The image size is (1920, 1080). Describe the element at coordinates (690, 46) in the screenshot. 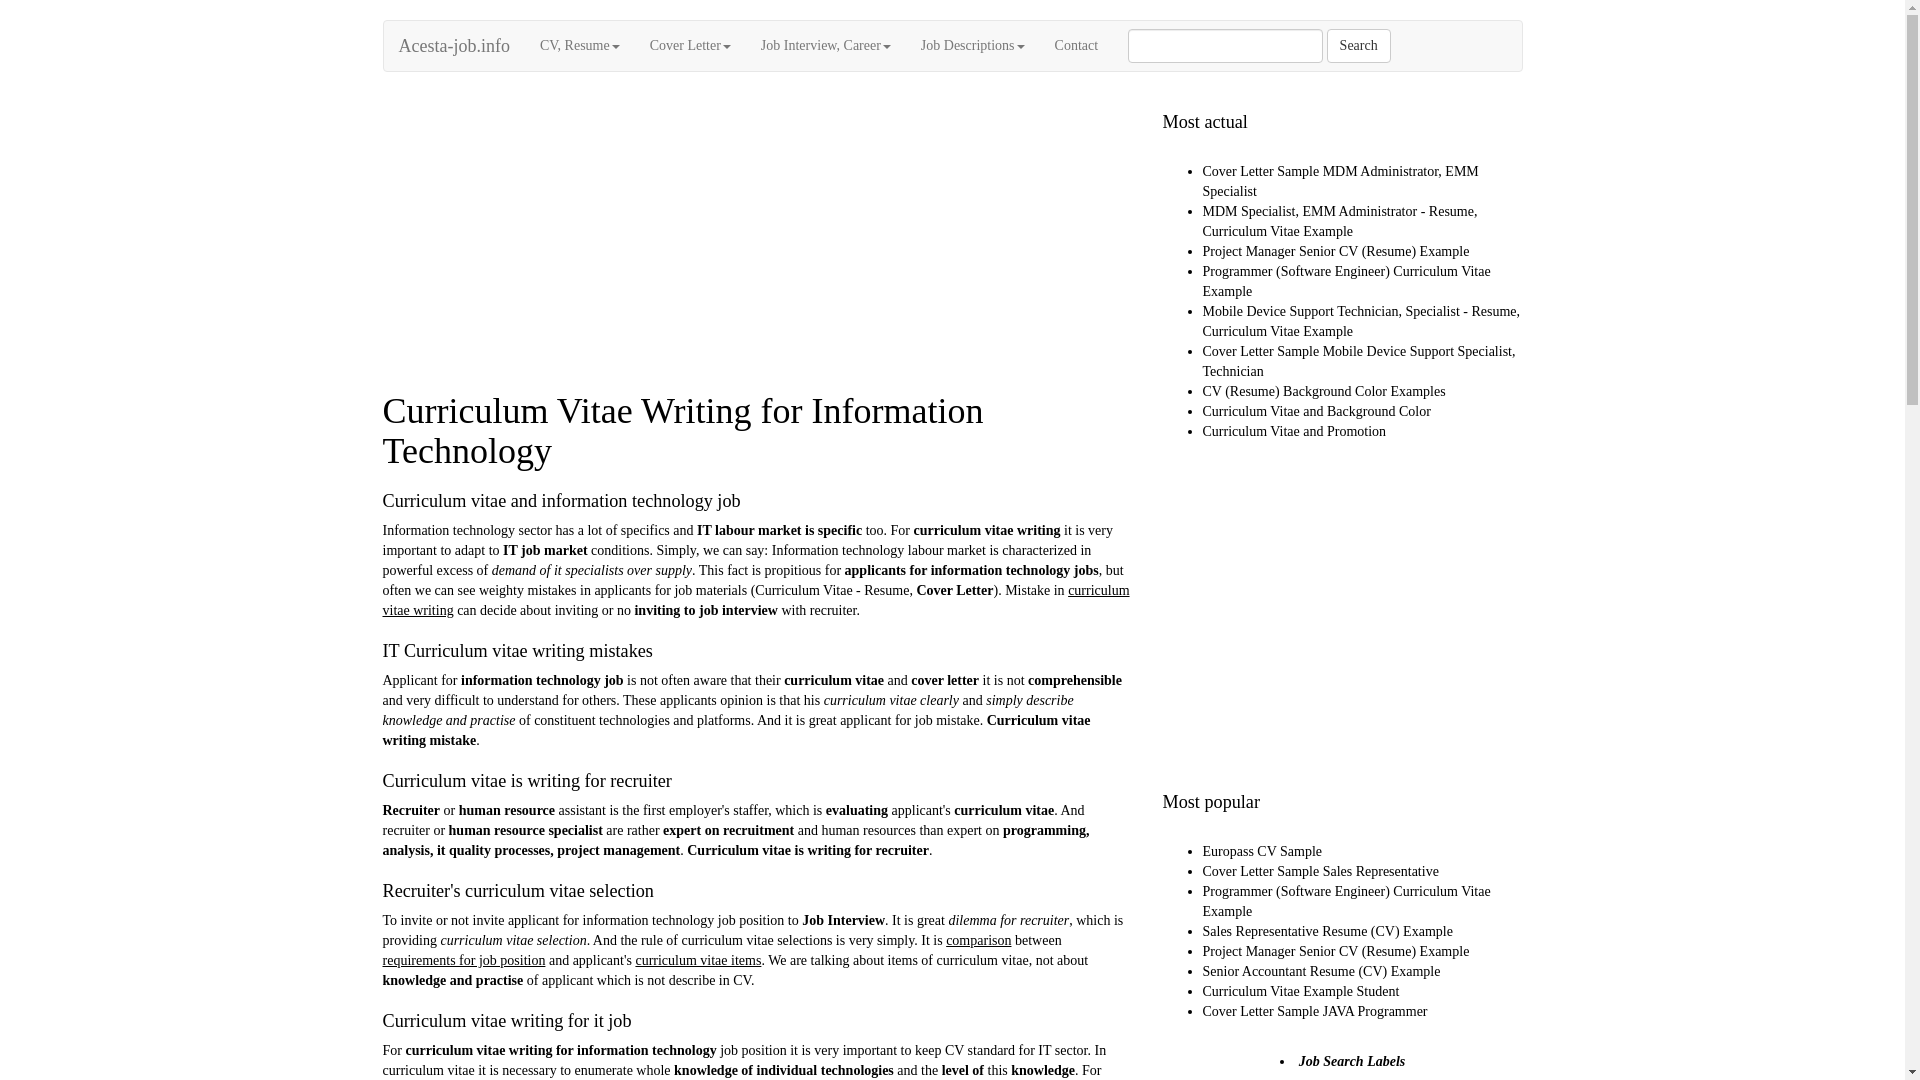

I see `Cover Letter Articles` at that location.